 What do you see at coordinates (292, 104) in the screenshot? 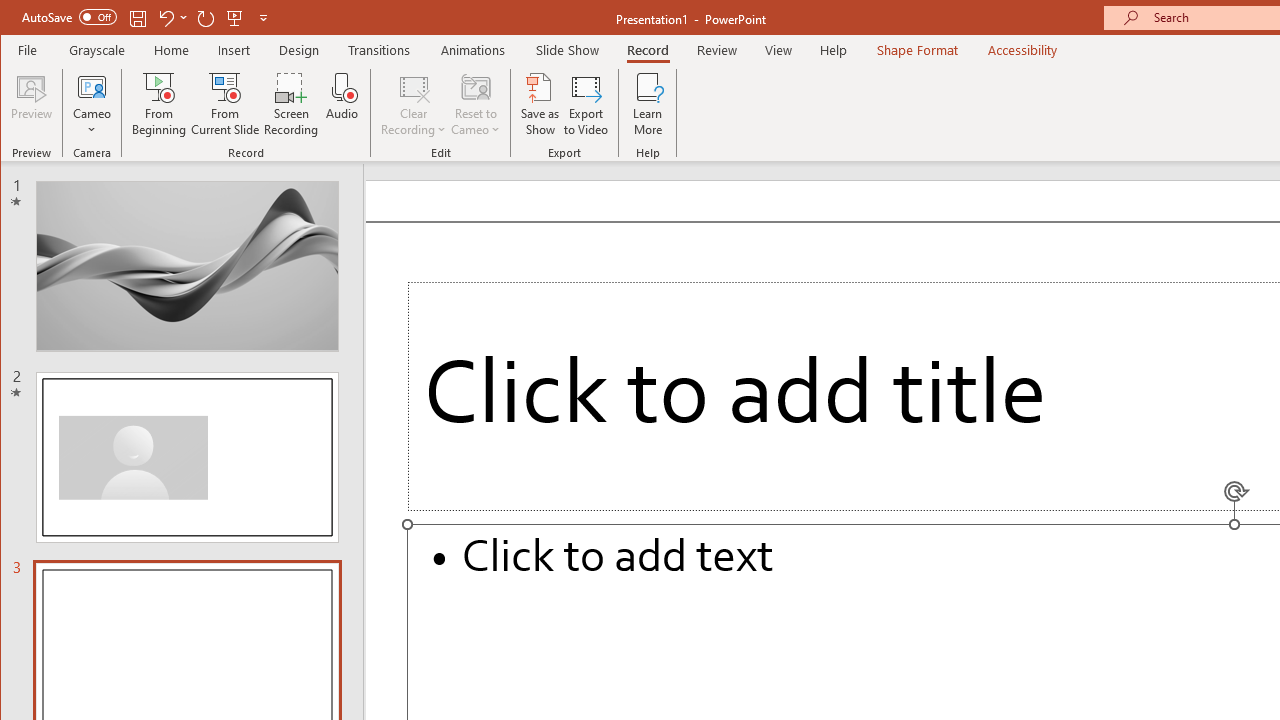
I see `Screen Recording` at bounding box center [292, 104].